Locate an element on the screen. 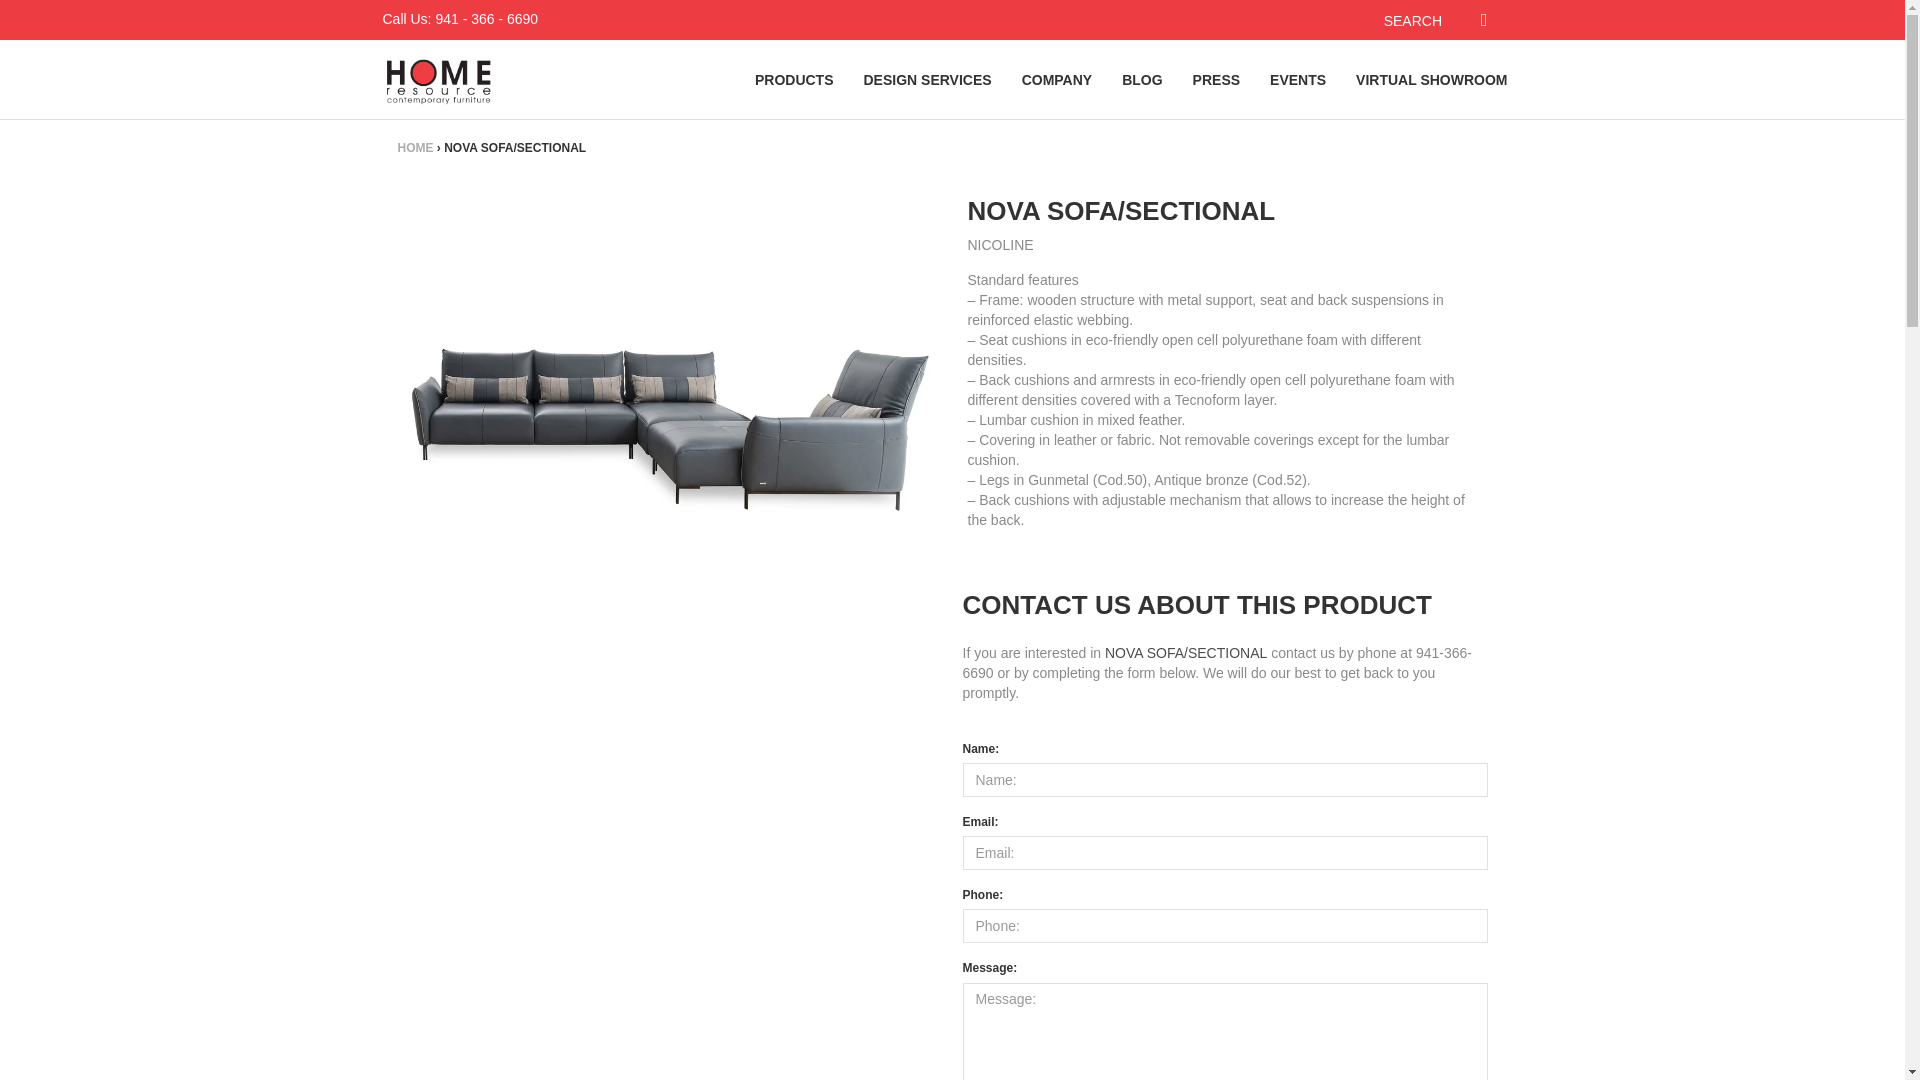  PRESS is located at coordinates (1216, 79).